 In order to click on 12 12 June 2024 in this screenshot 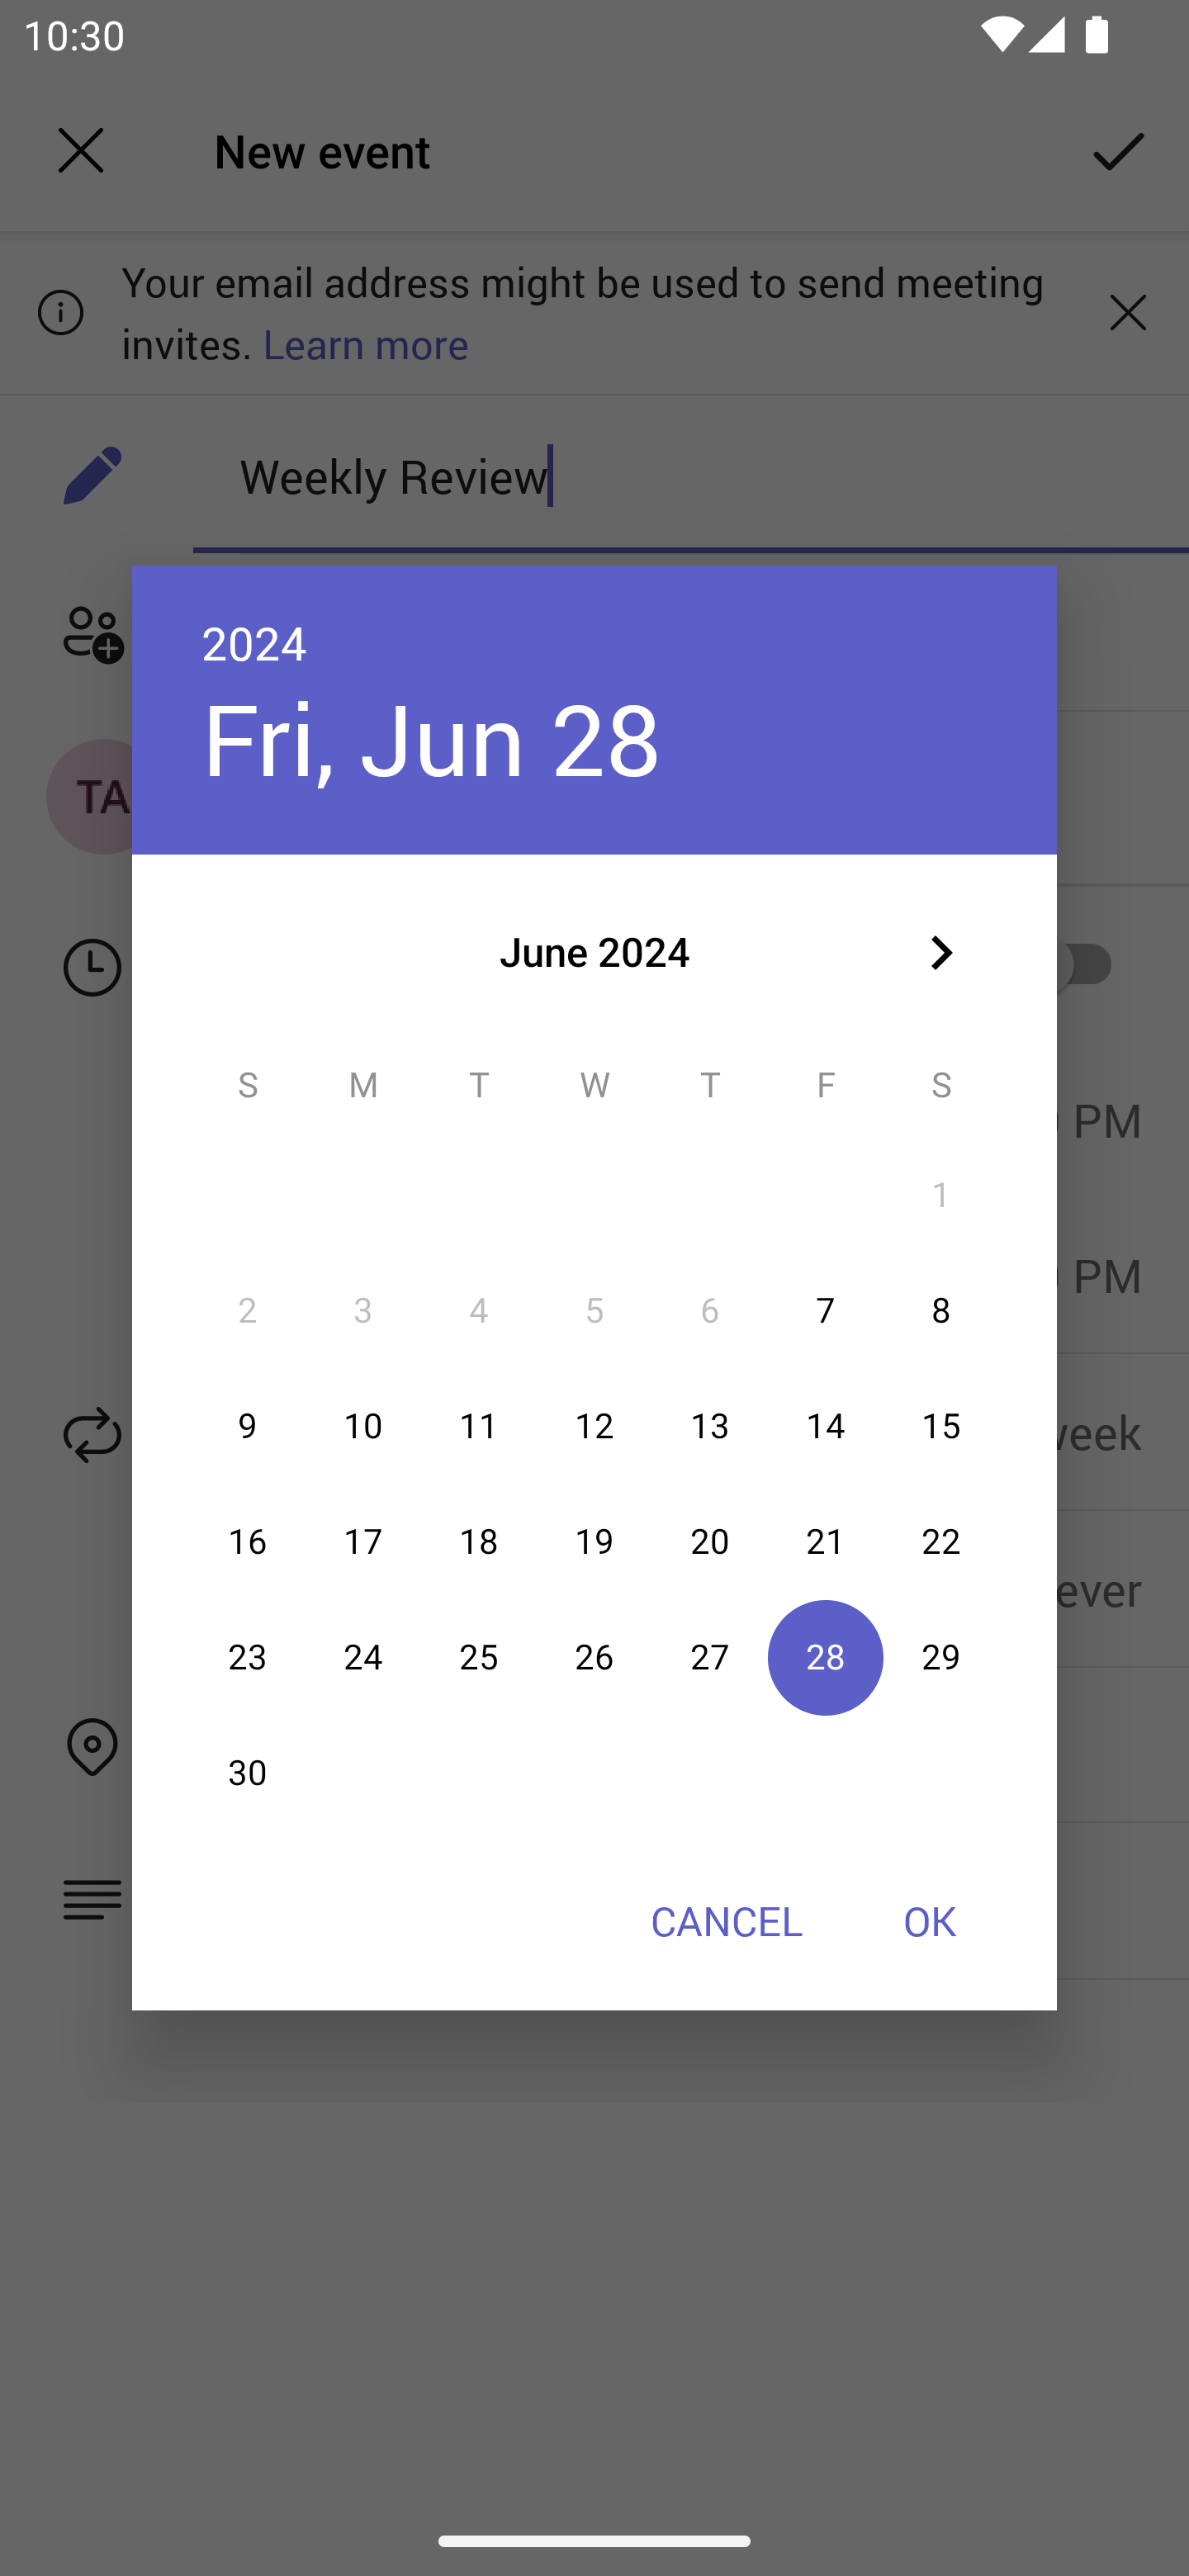, I will do `click(594, 1425)`.